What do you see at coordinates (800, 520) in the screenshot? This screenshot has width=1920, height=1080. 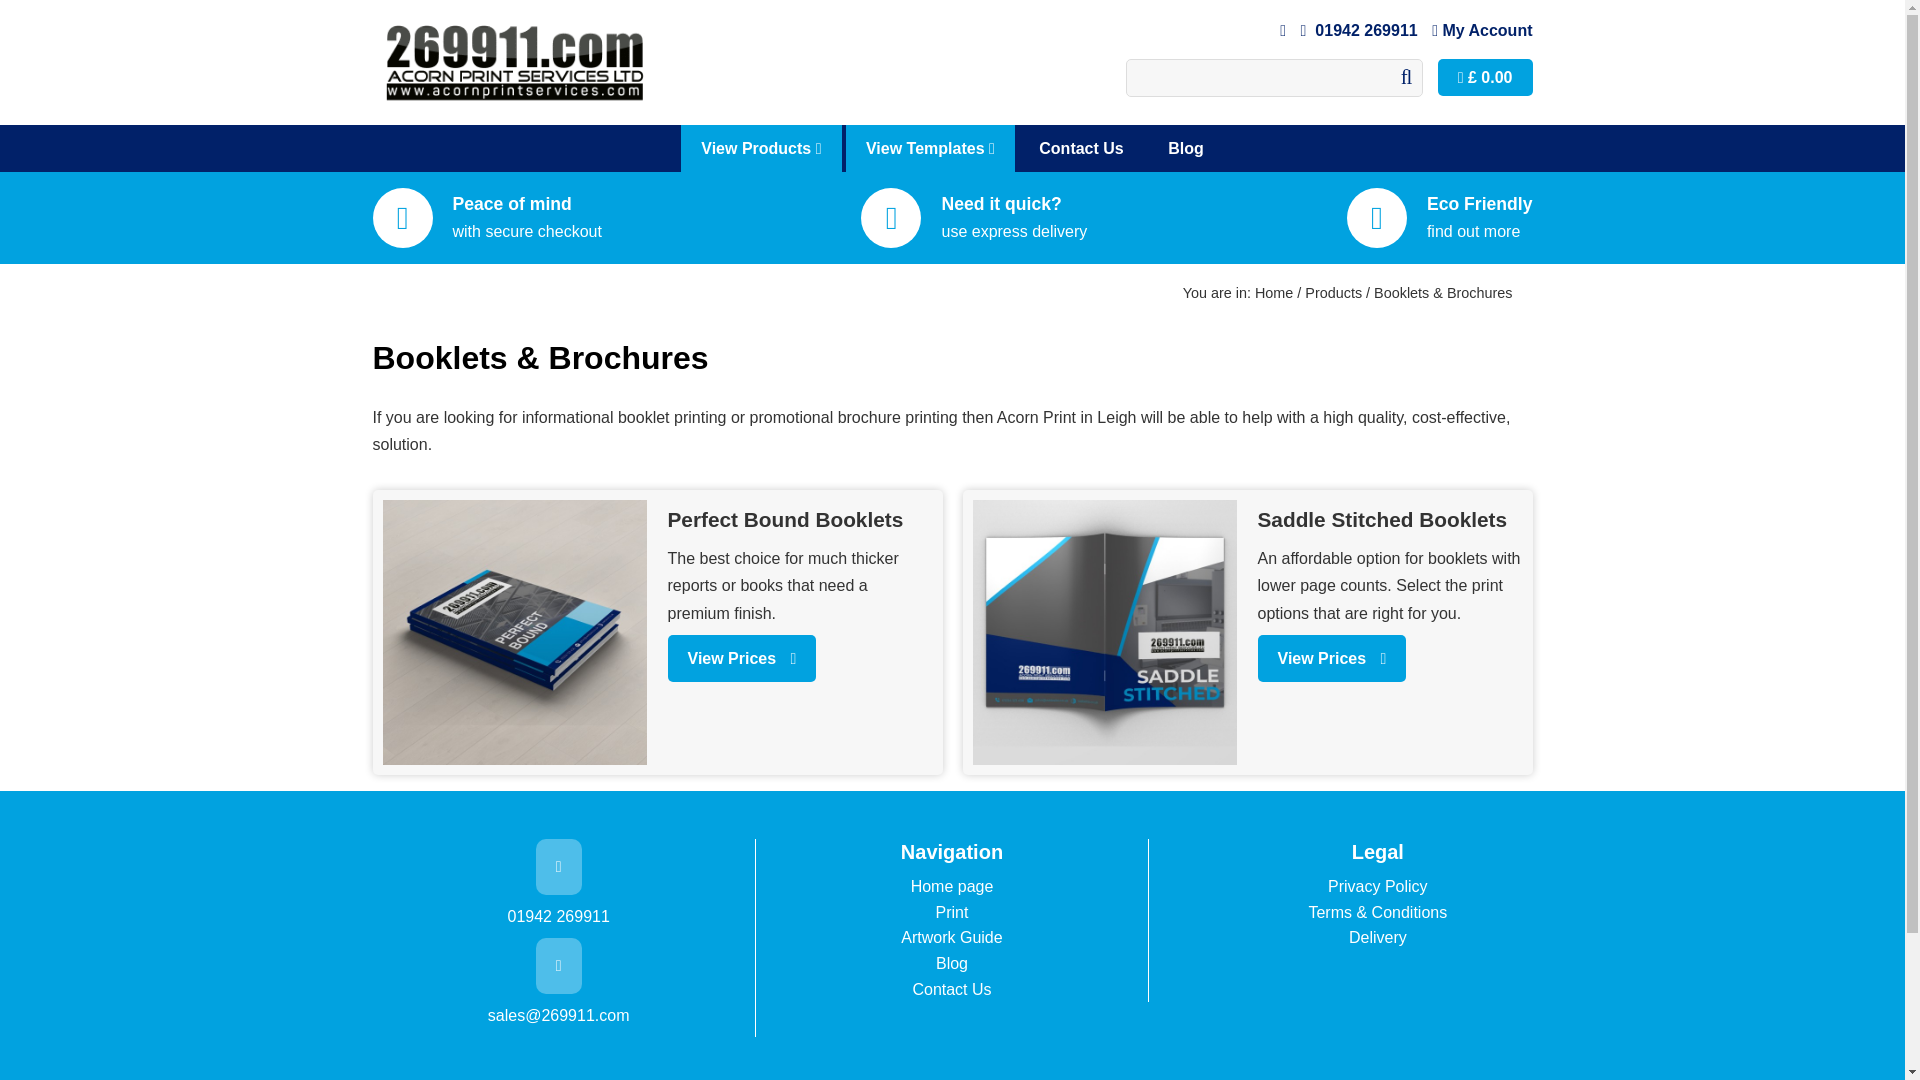 I see `Perfect Bound Booklets` at bounding box center [800, 520].